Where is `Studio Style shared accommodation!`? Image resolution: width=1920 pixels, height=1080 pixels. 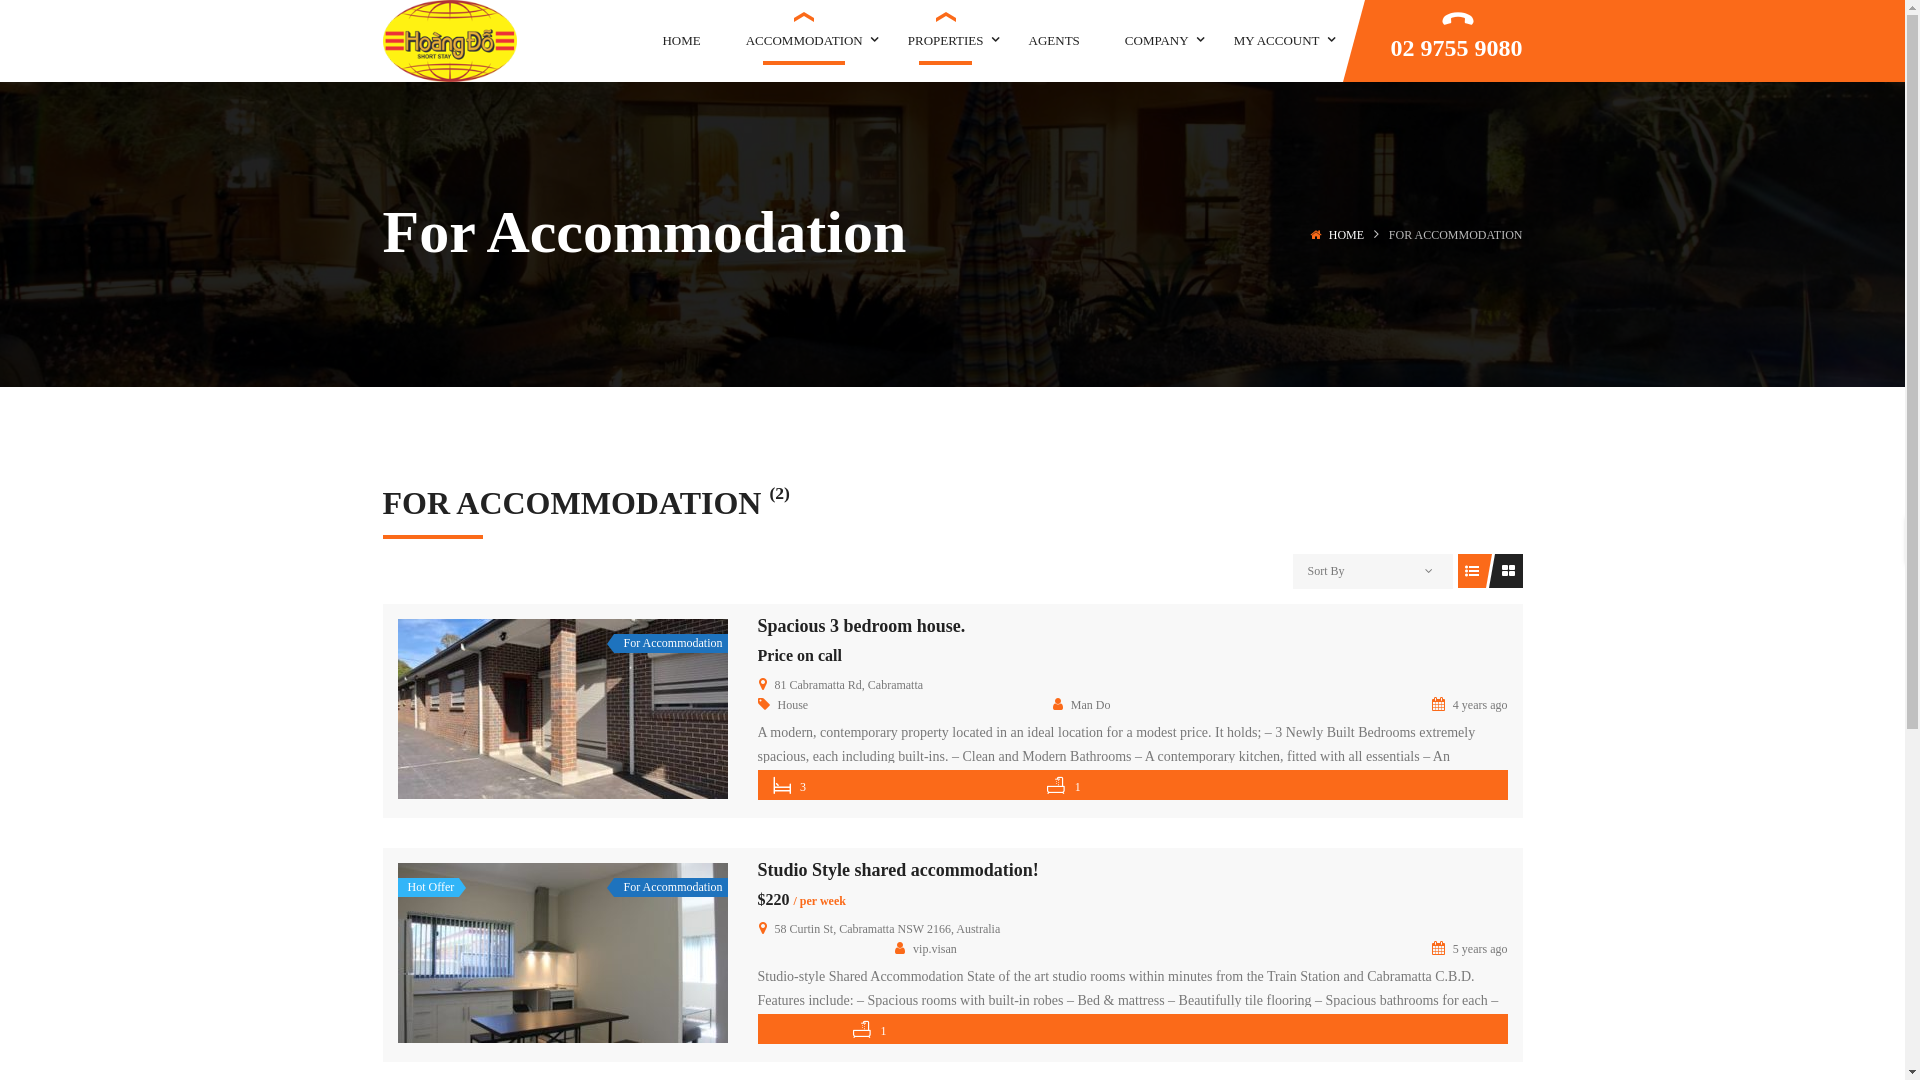 Studio Style shared accommodation! is located at coordinates (563, 953).